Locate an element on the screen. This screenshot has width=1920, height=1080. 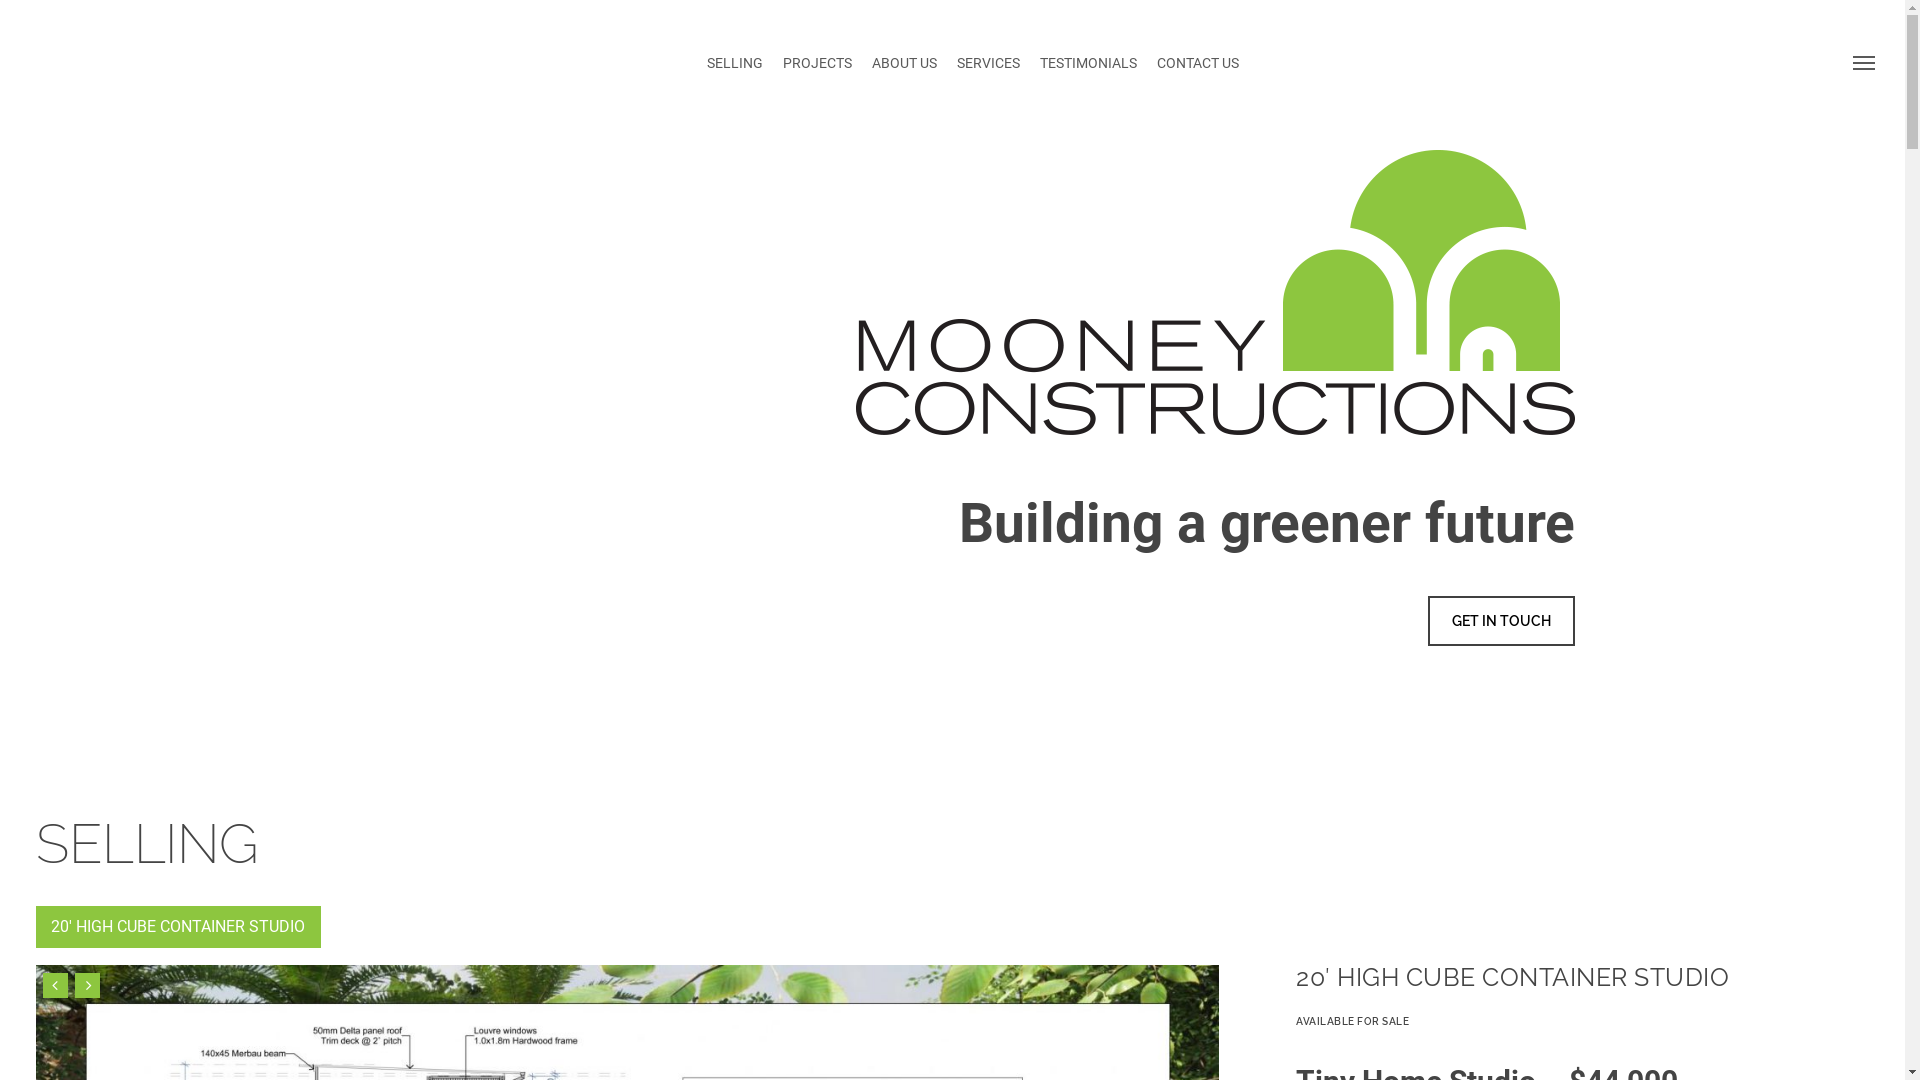
Menu is located at coordinates (1865, 62).